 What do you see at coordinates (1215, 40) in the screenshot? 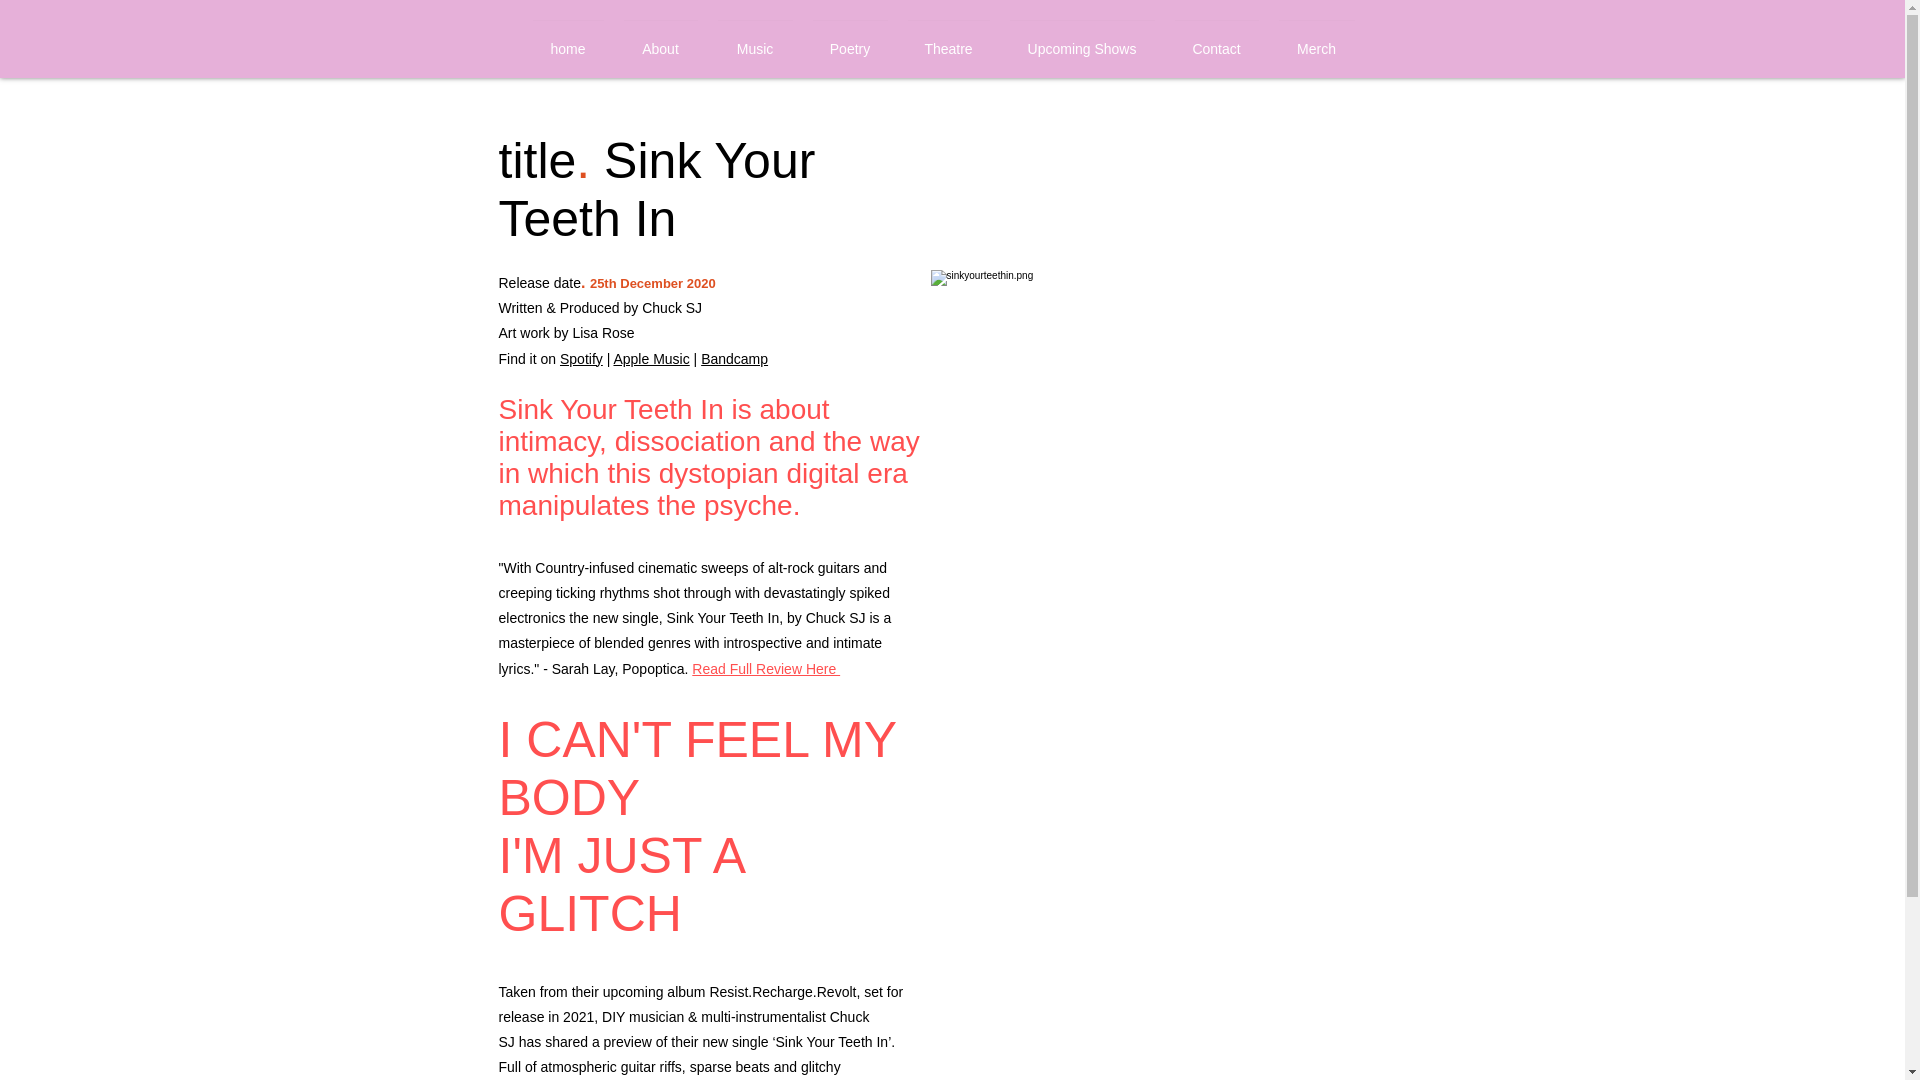
I see `Contact` at bounding box center [1215, 40].